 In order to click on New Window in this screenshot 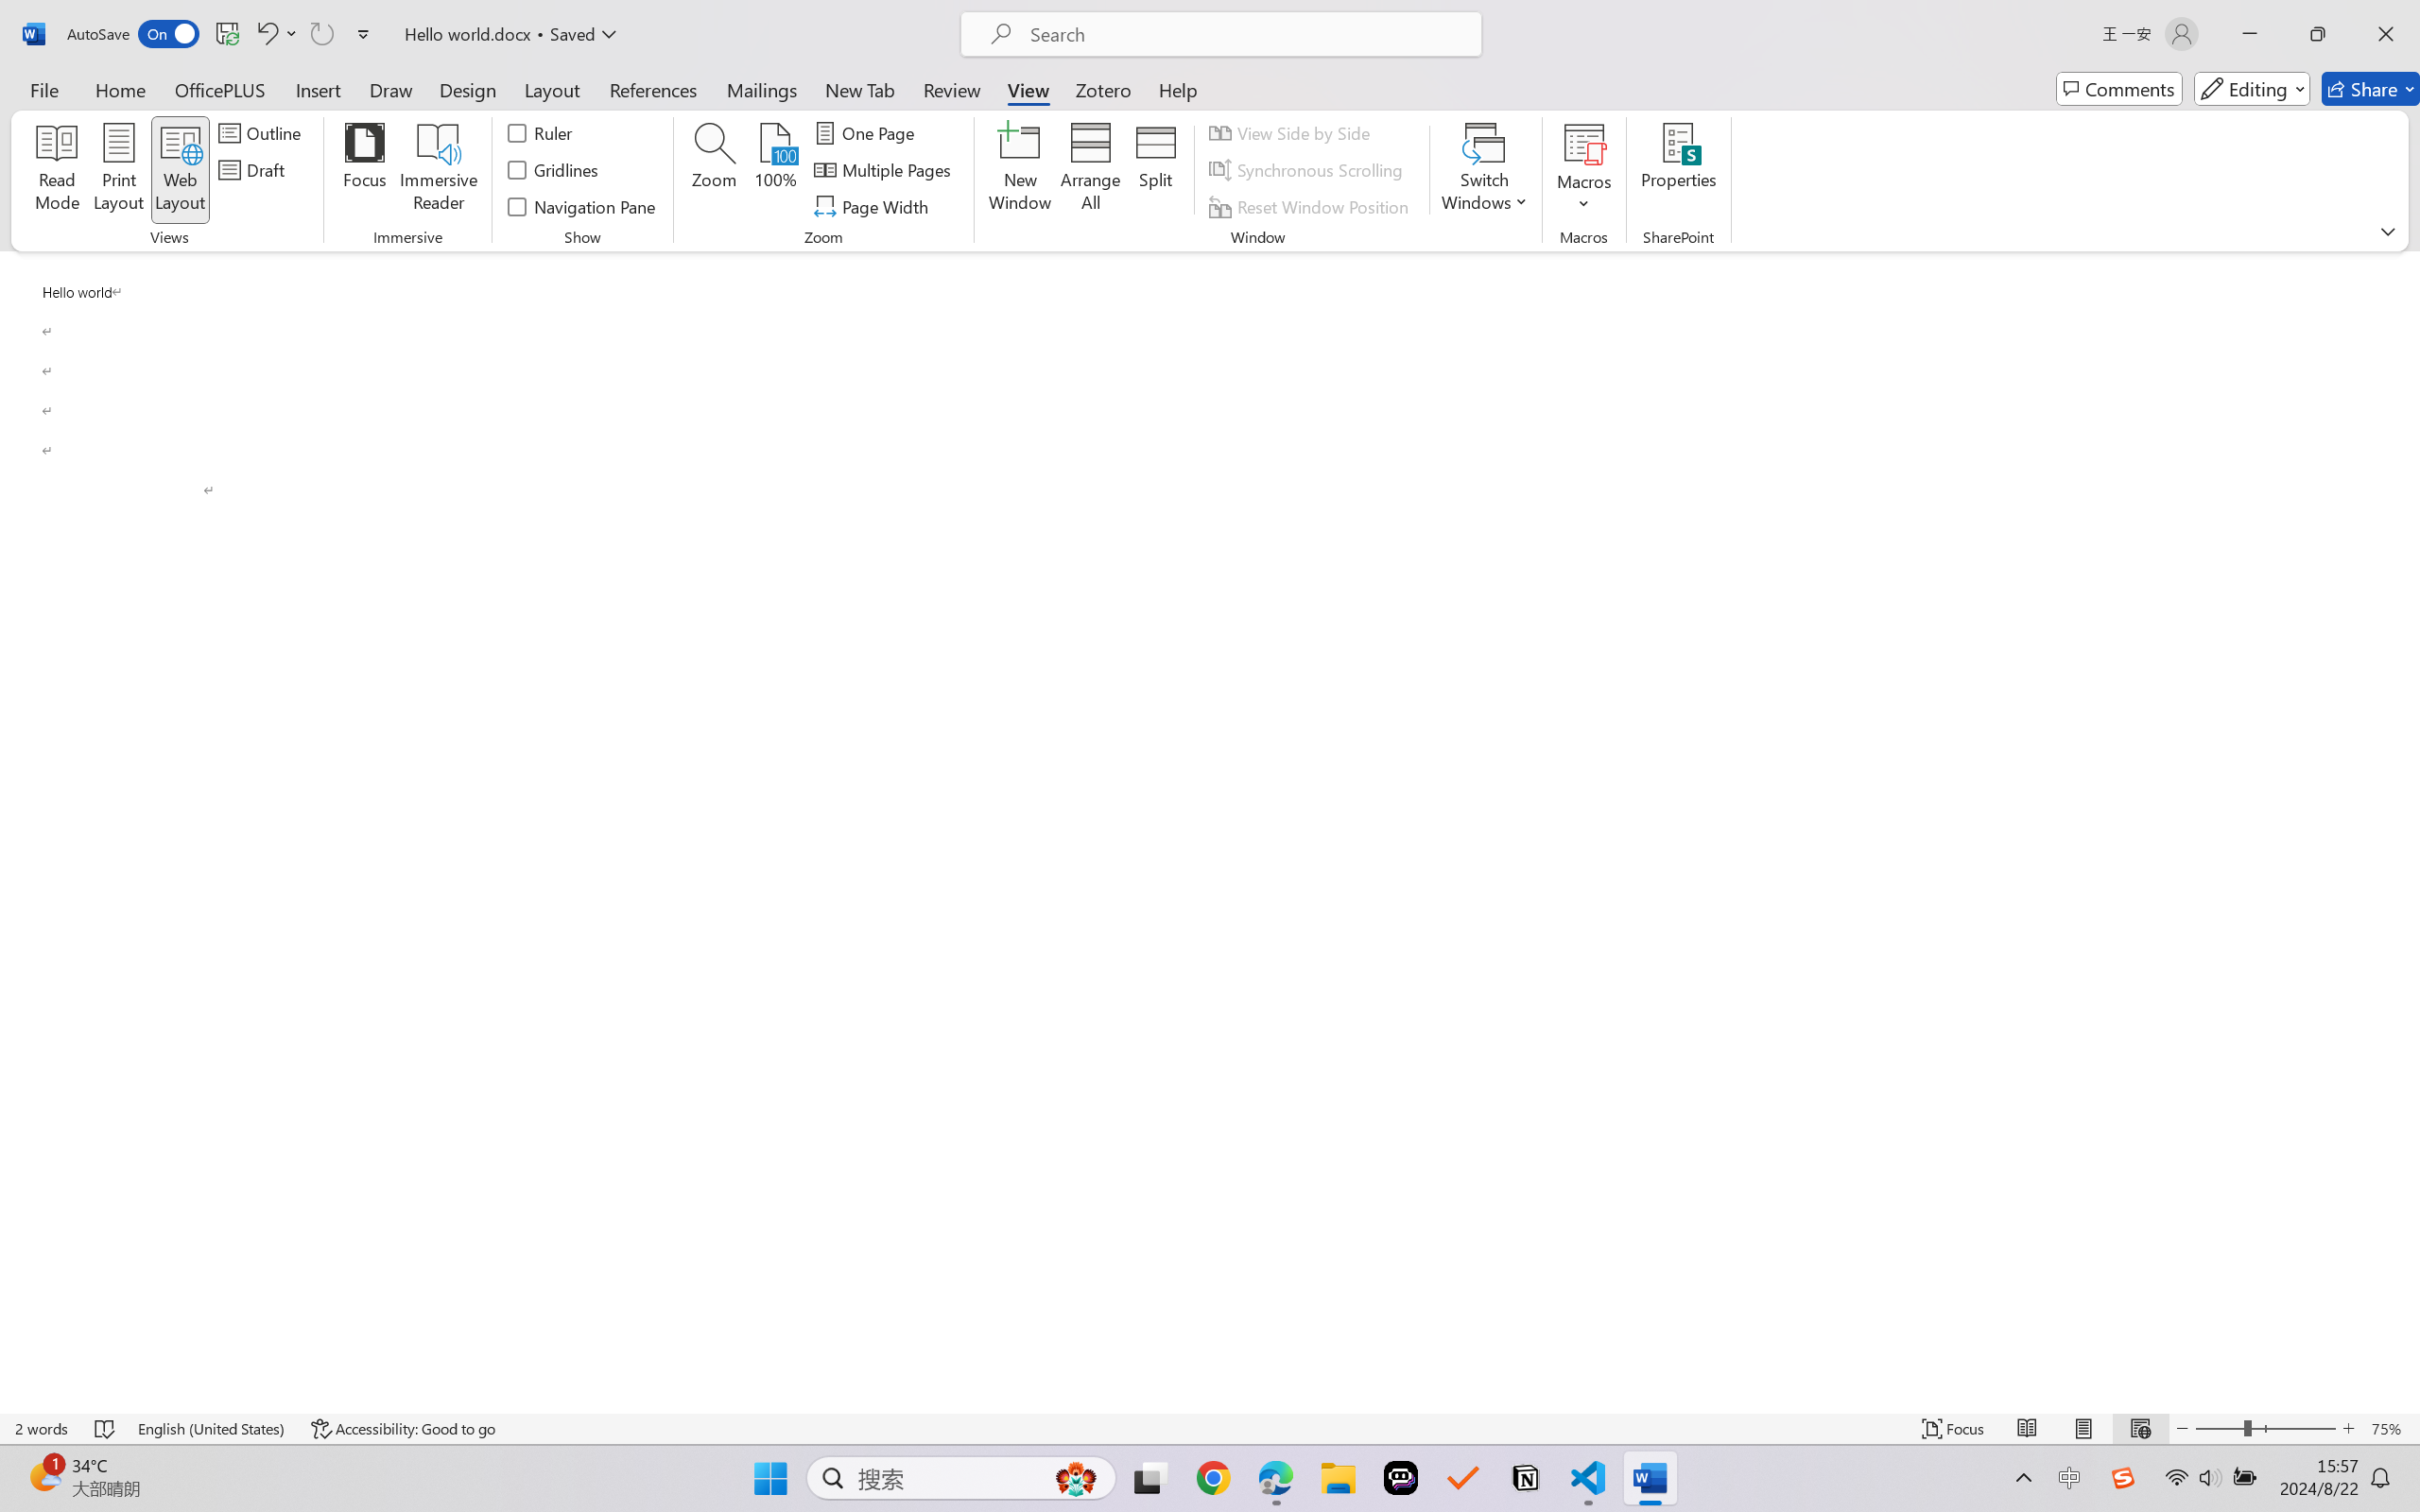, I will do `click(1019, 170)`.